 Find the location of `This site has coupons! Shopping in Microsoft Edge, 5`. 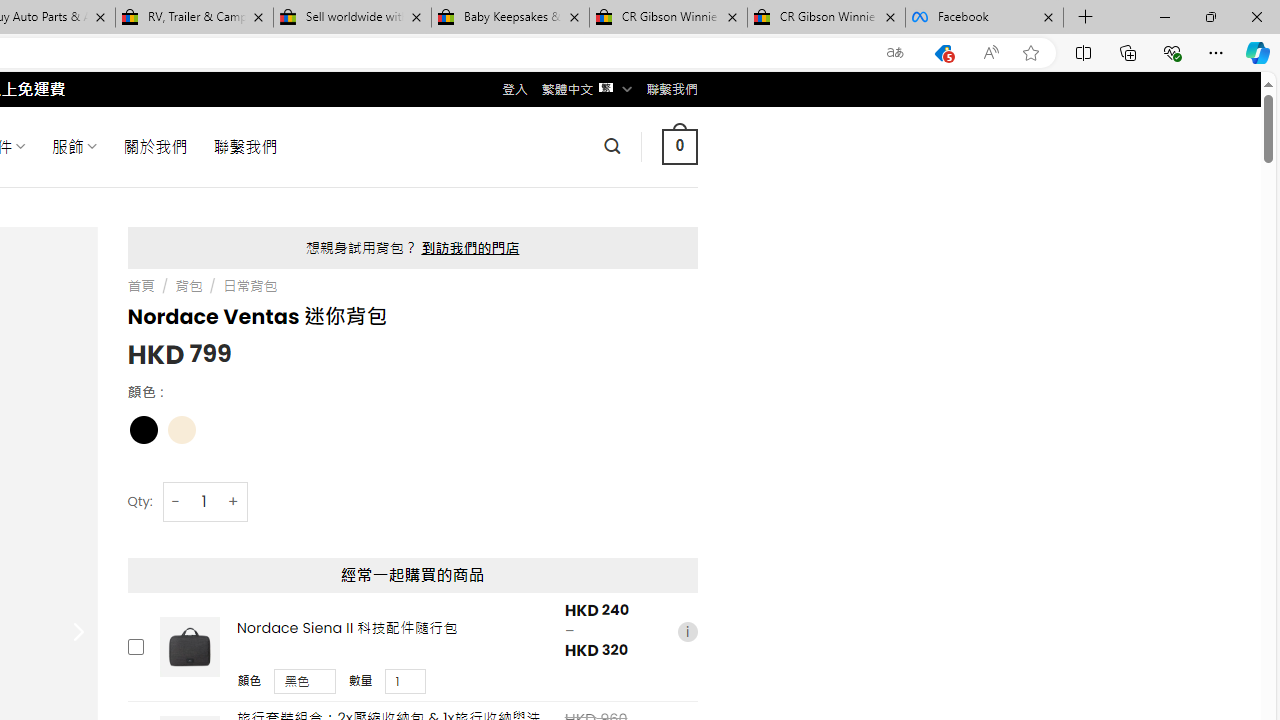

This site has coupons! Shopping in Microsoft Edge, 5 is located at coordinates (943, 53).